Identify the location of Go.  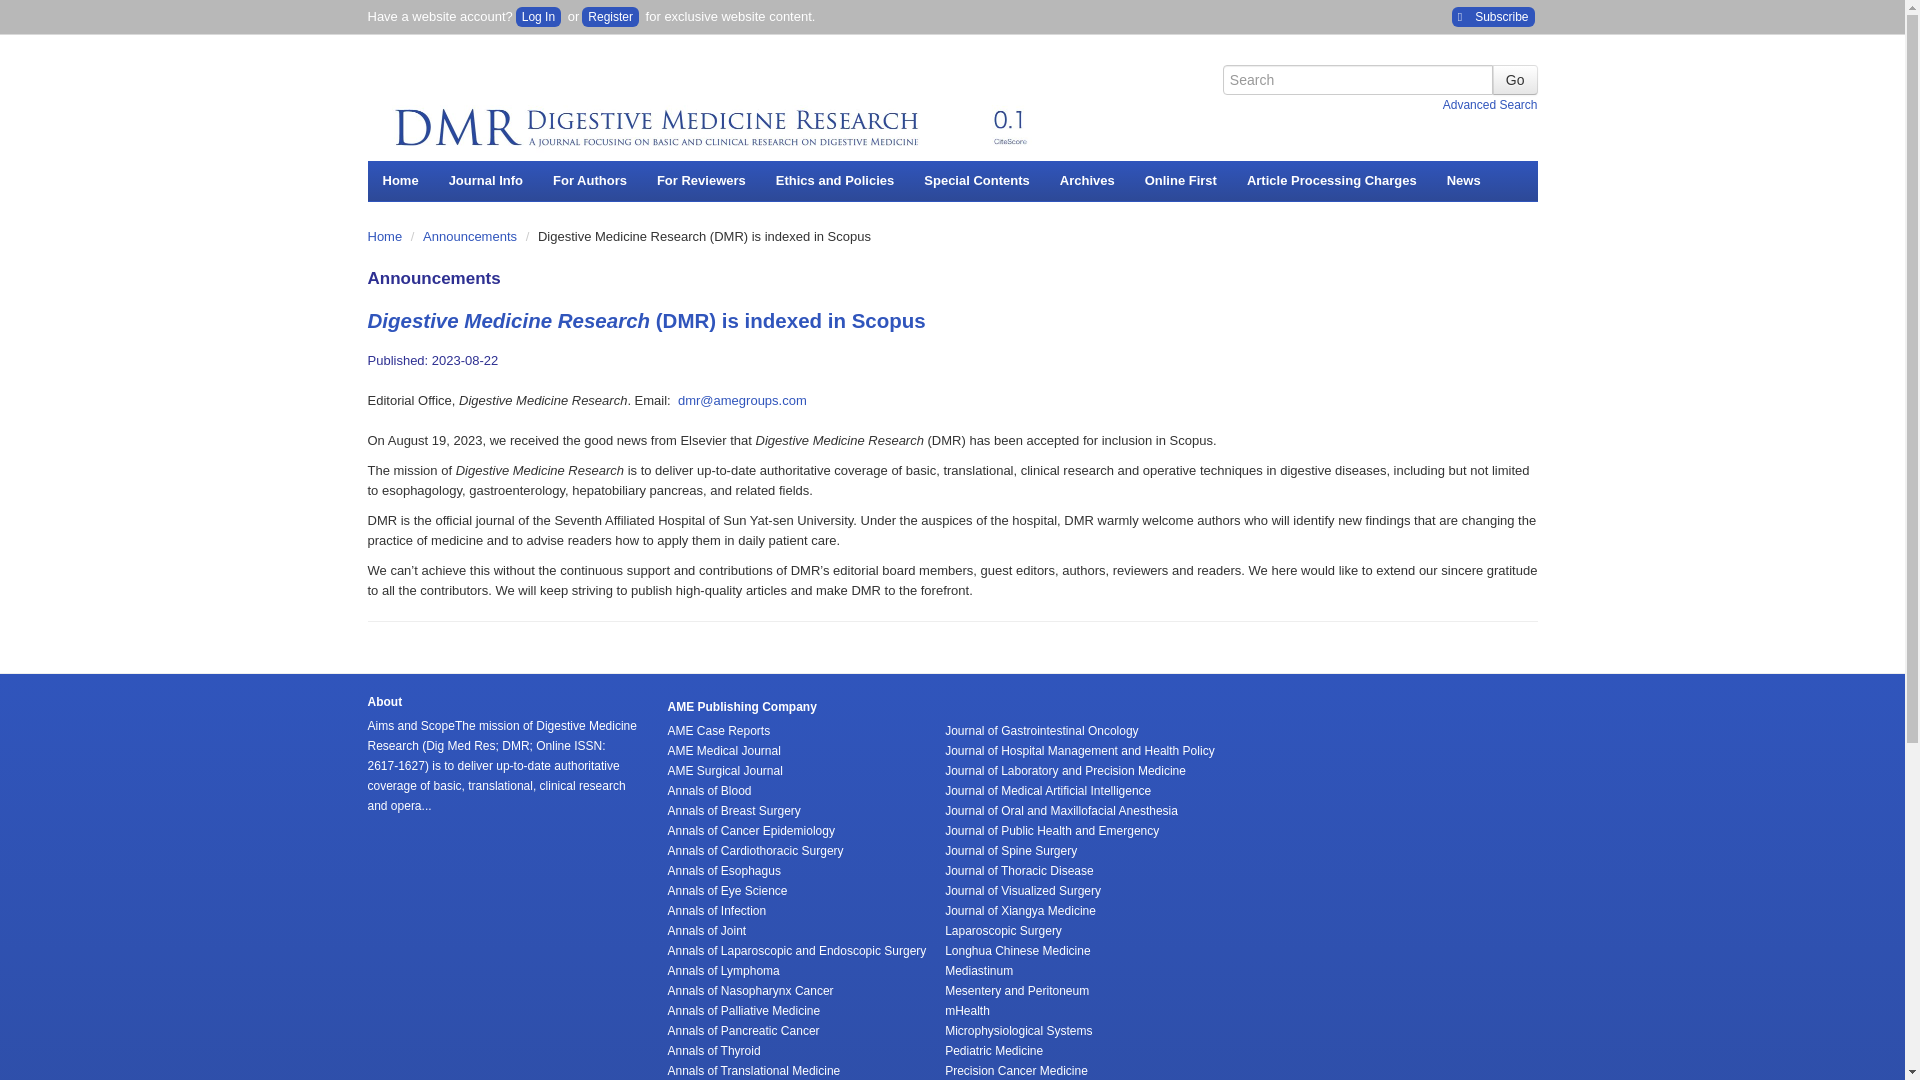
(1515, 80).